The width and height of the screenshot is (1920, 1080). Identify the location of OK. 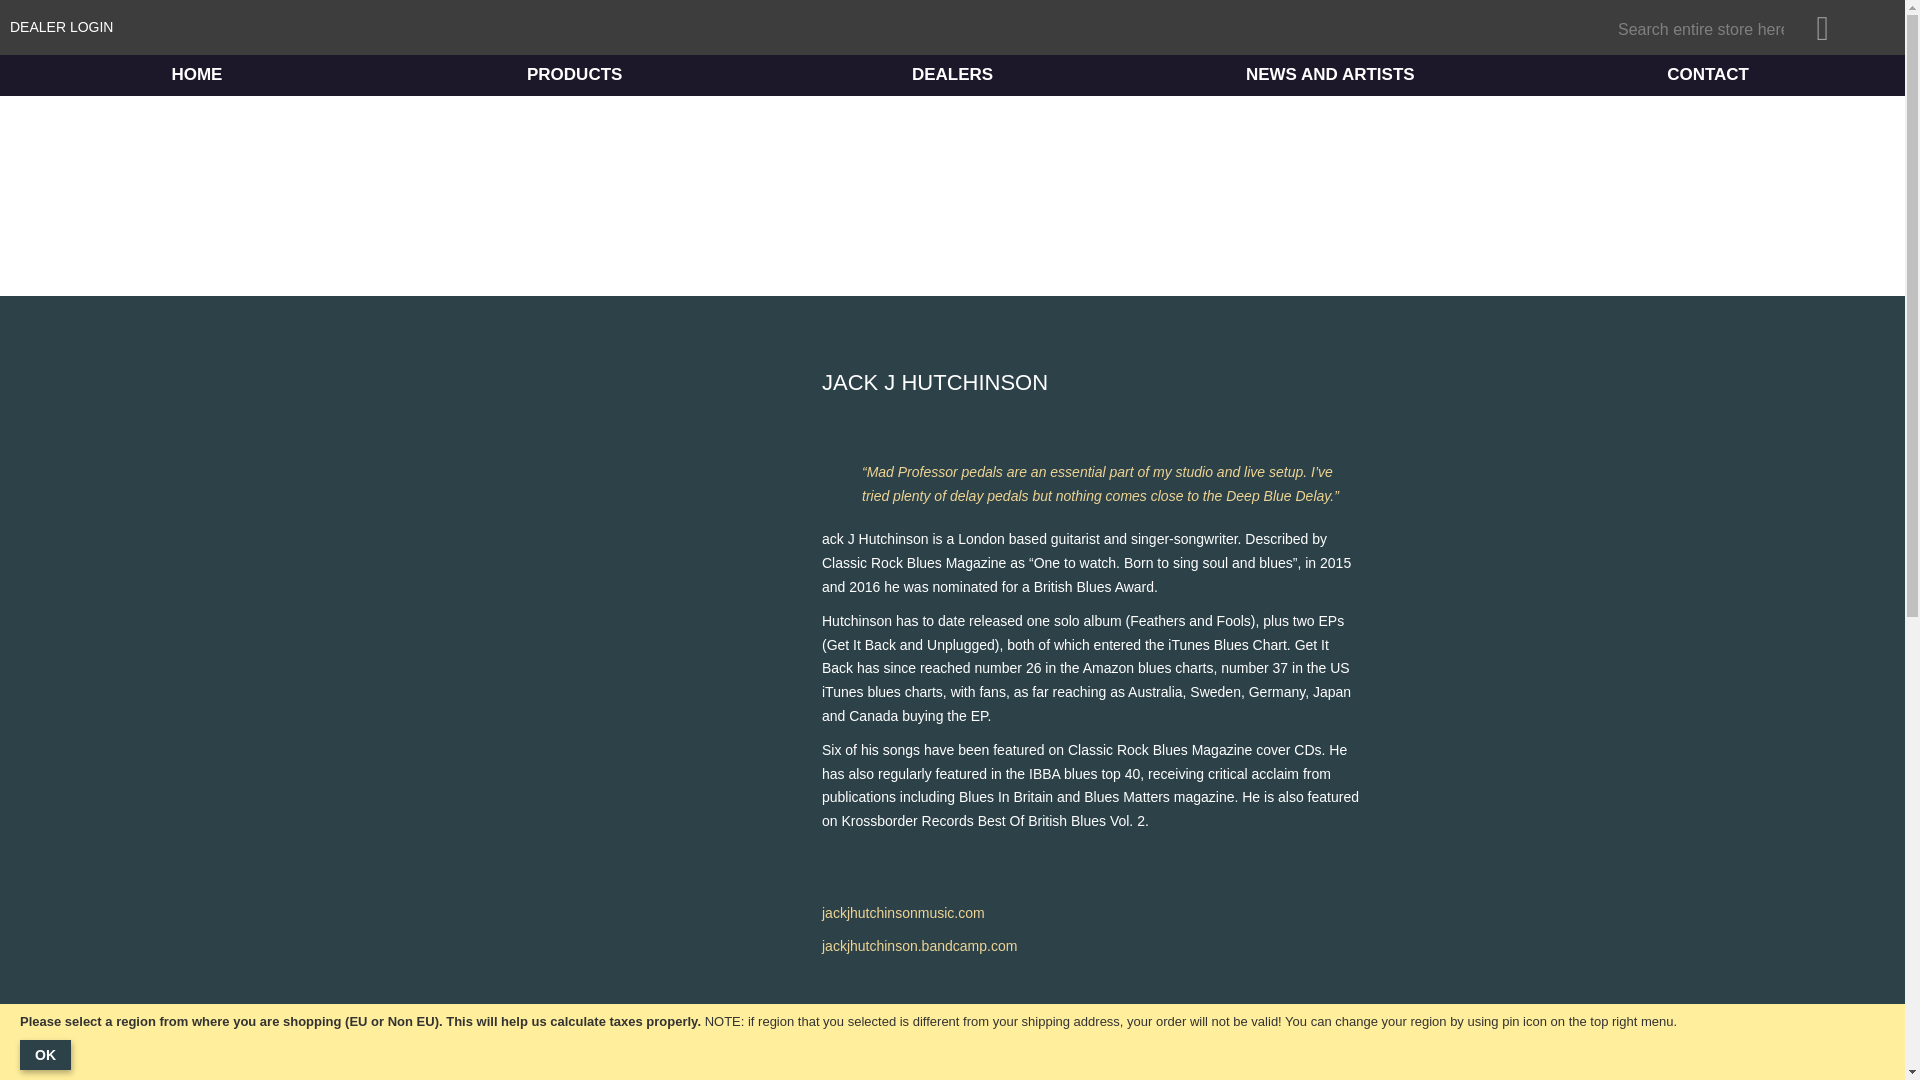
(45, 1055).